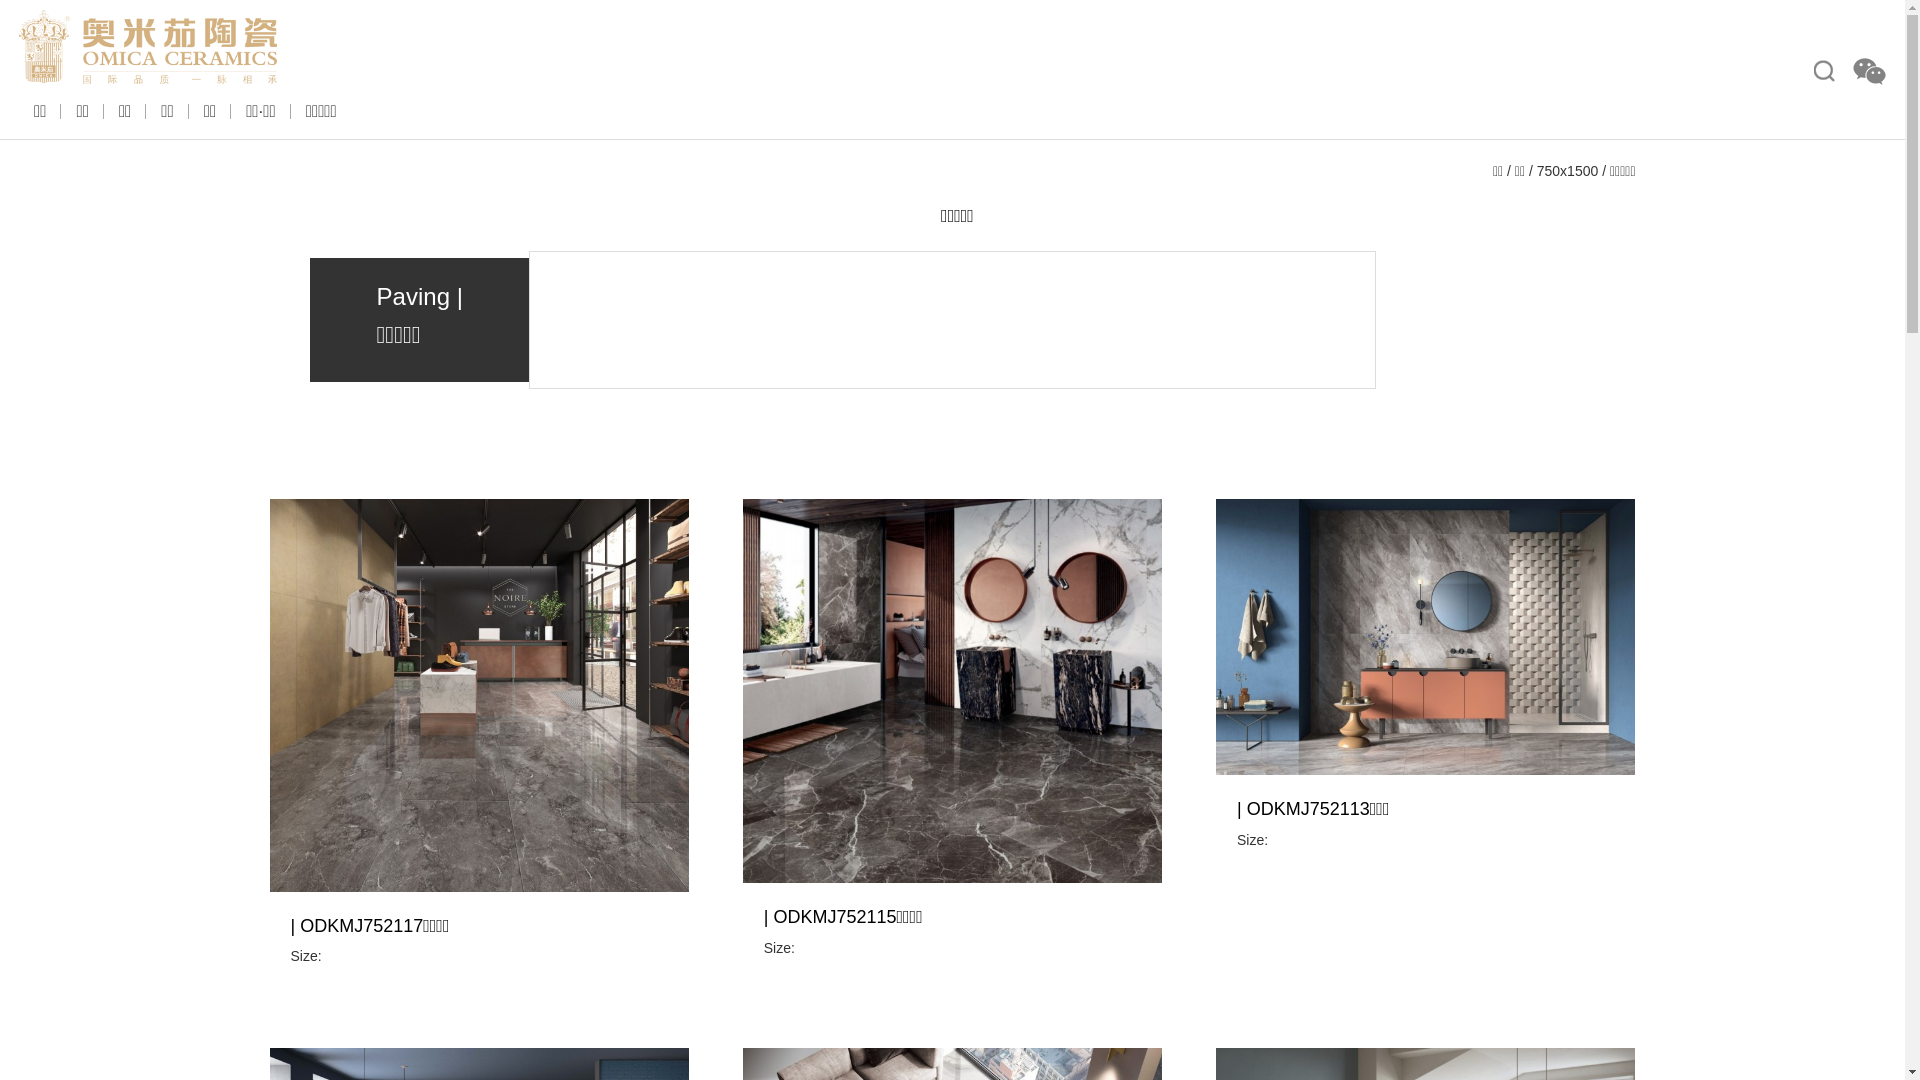 This screenshot has width=1920, height=1080. Describe the element at coordinates (1568, 171) in the screenshot. I see `750x1500` at that location.